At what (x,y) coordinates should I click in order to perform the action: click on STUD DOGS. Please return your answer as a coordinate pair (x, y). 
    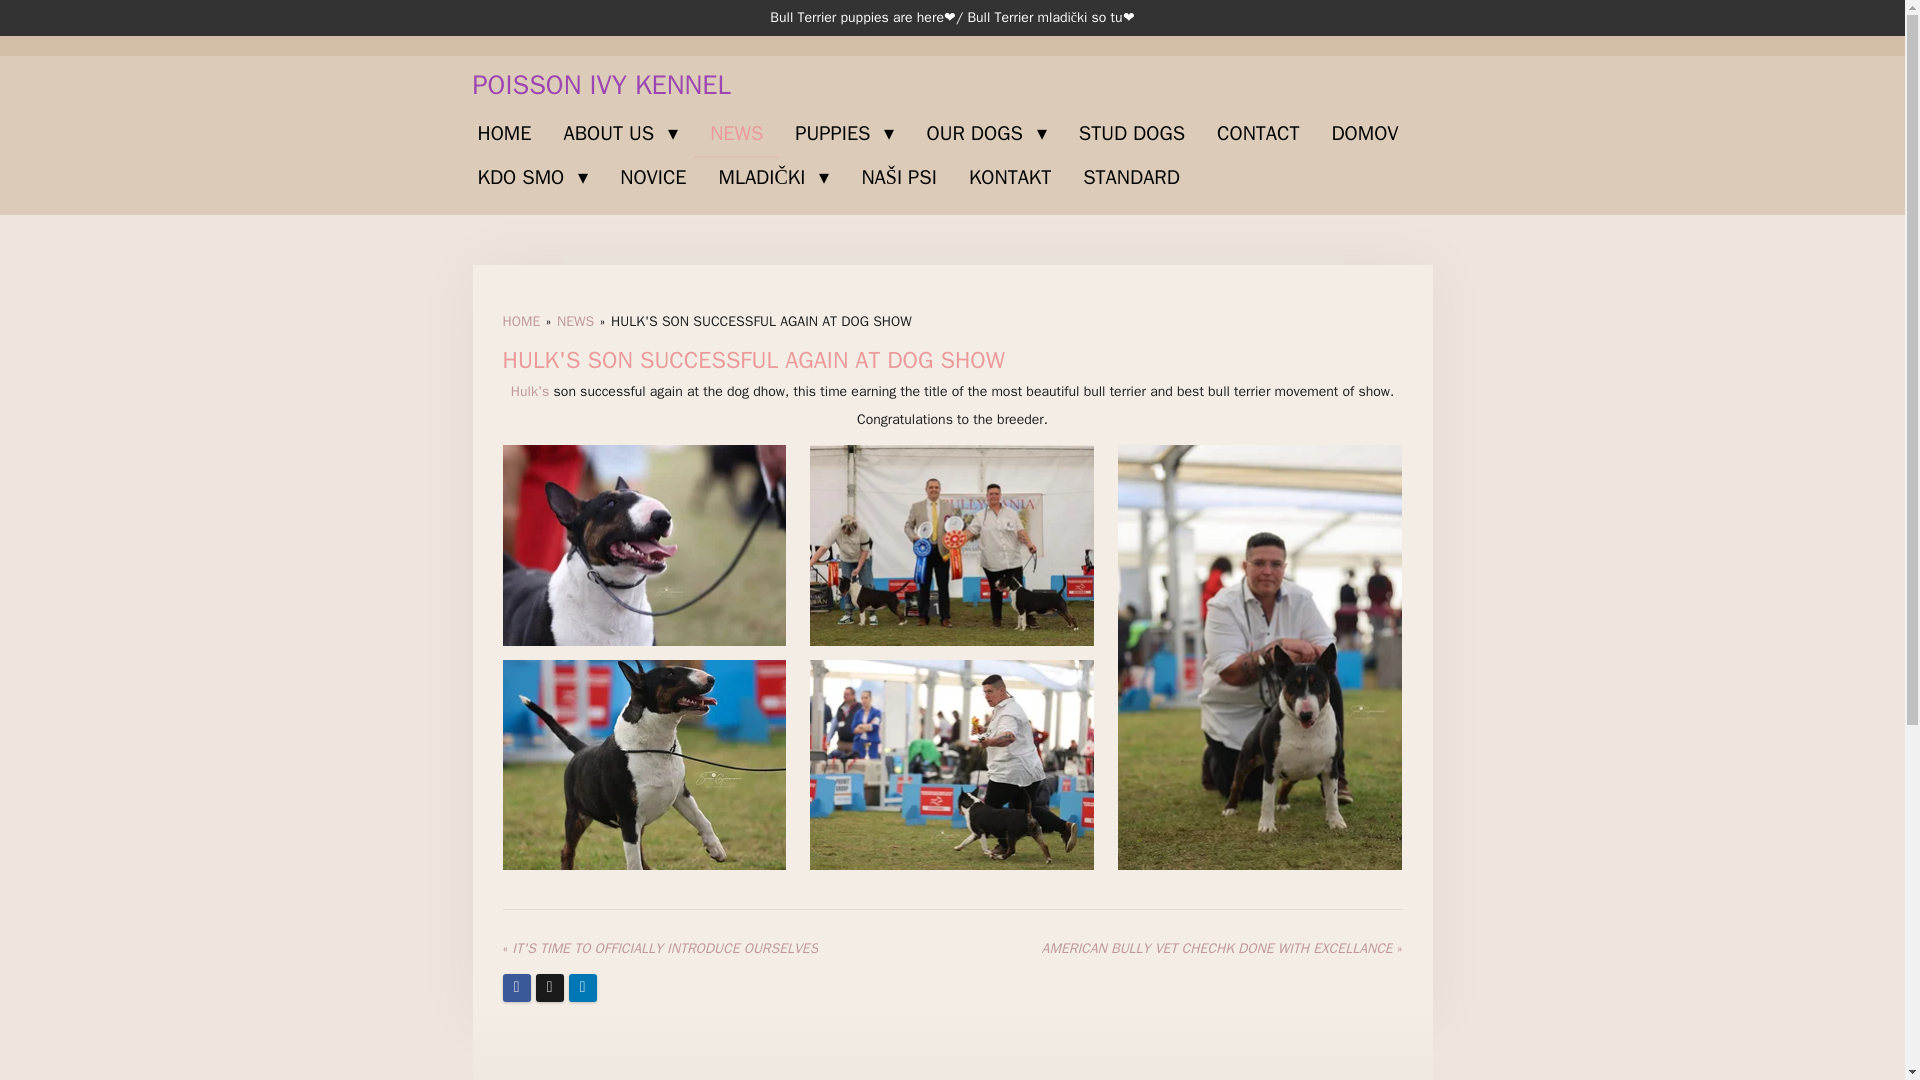
    Looking at the image, I should click on (1132, 134).